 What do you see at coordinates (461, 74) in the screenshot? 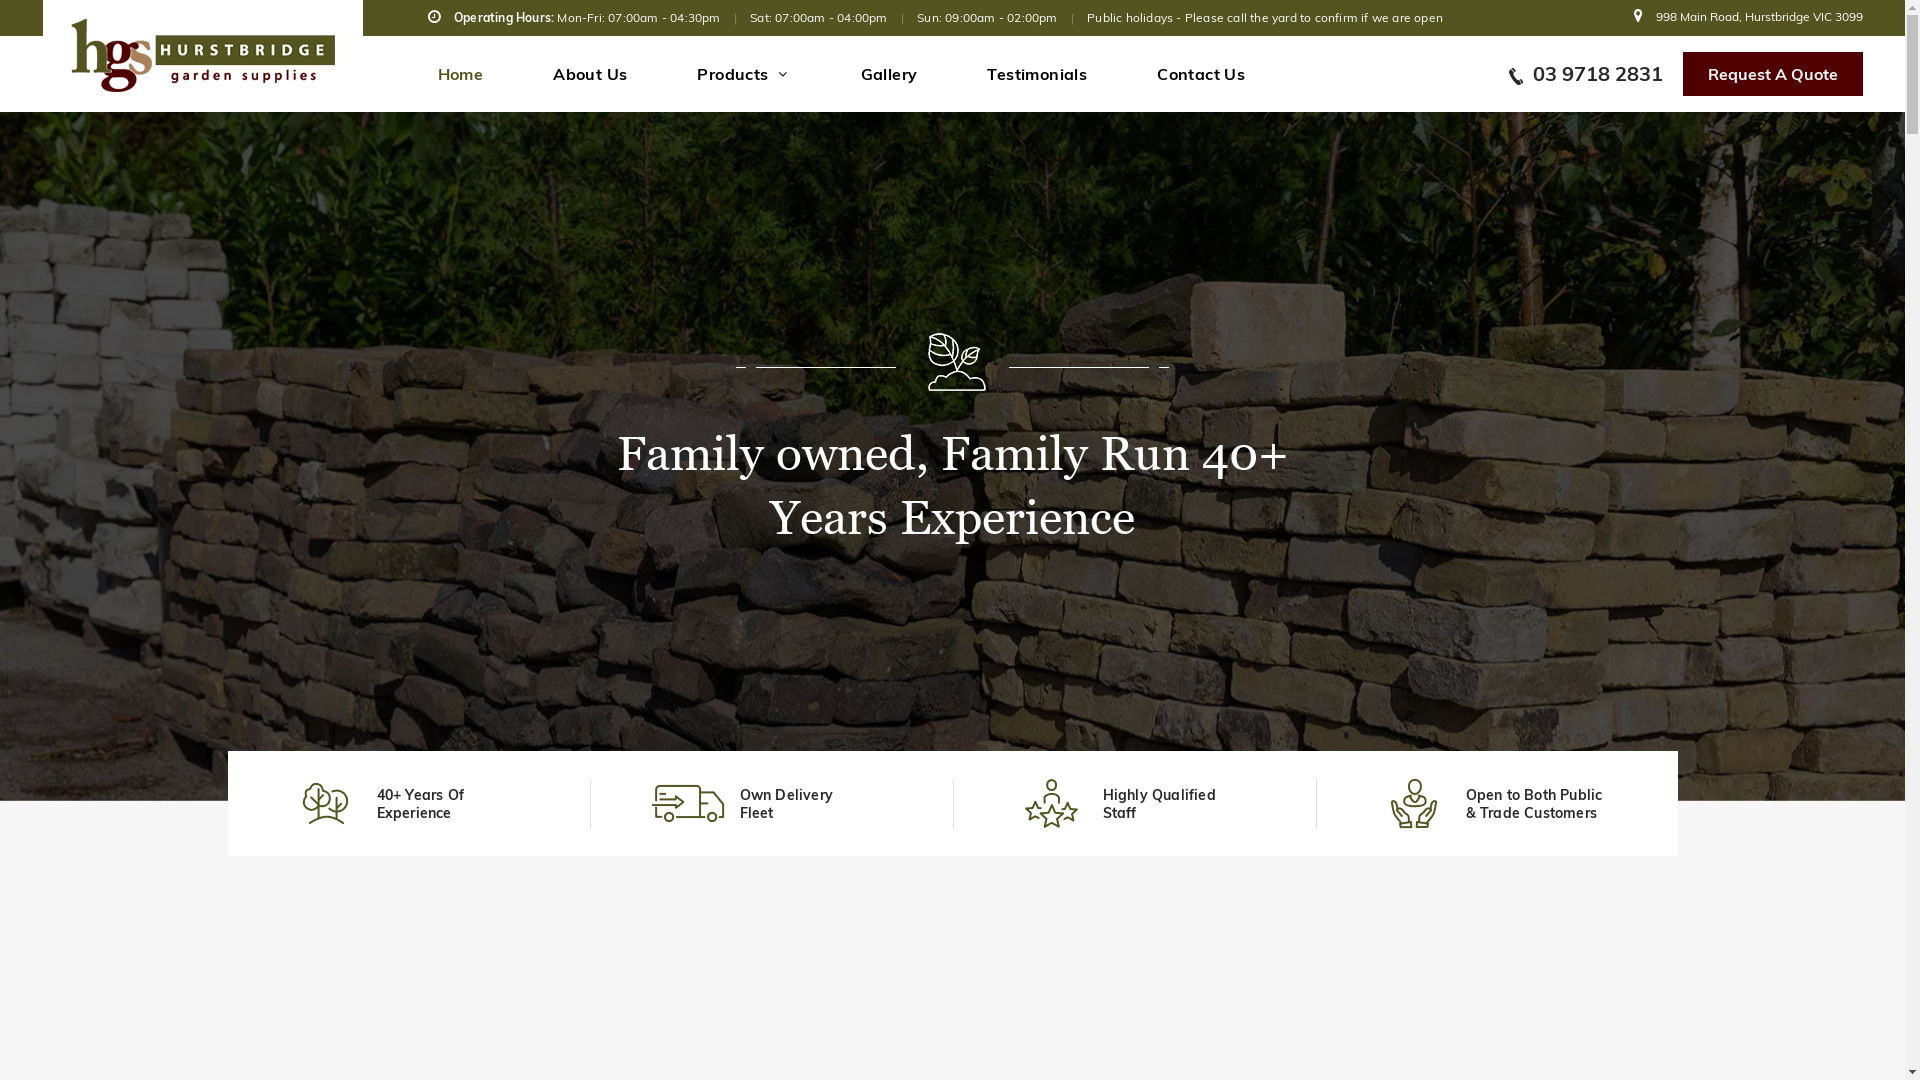
I see `Home` at bounding box center [461, 74].